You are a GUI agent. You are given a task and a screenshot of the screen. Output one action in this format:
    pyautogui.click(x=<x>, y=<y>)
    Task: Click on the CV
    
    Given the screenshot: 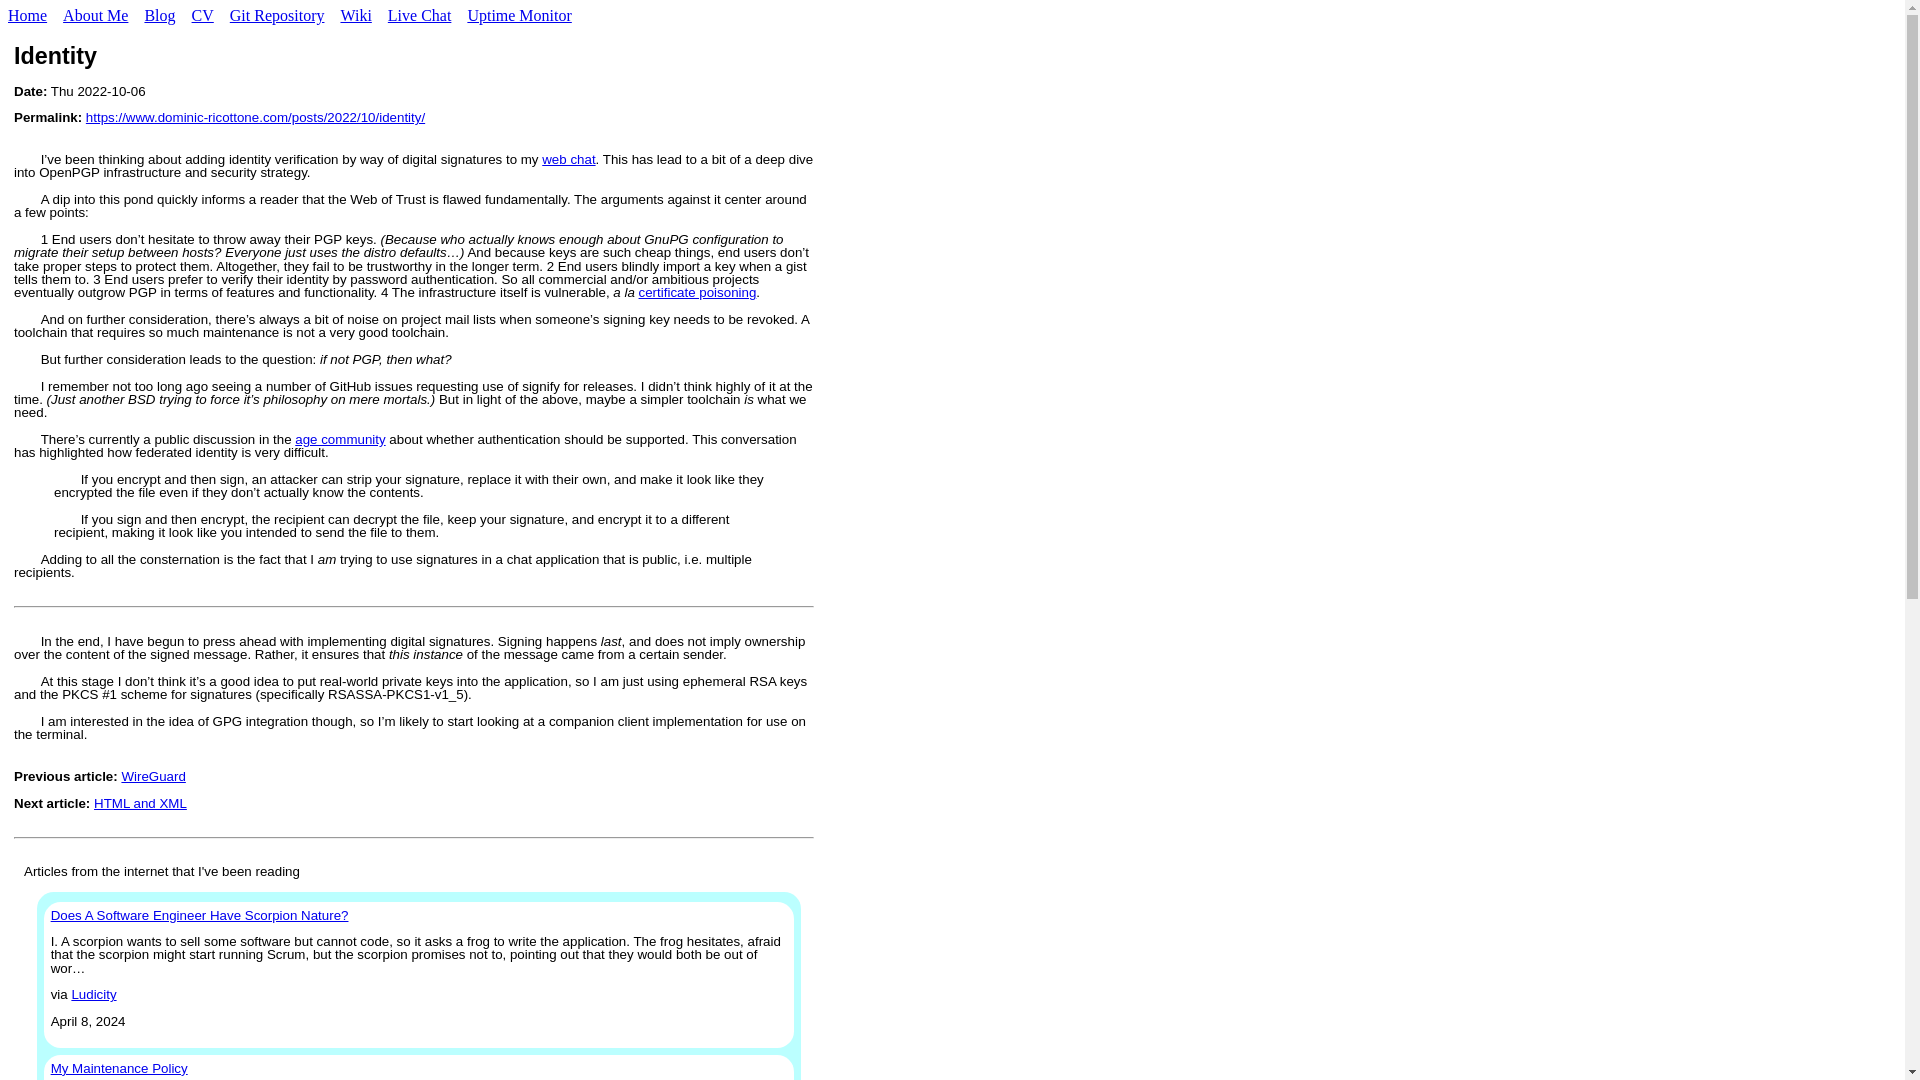 What is the action you would take?
    pyautogui.click(x=203, y=14)
    